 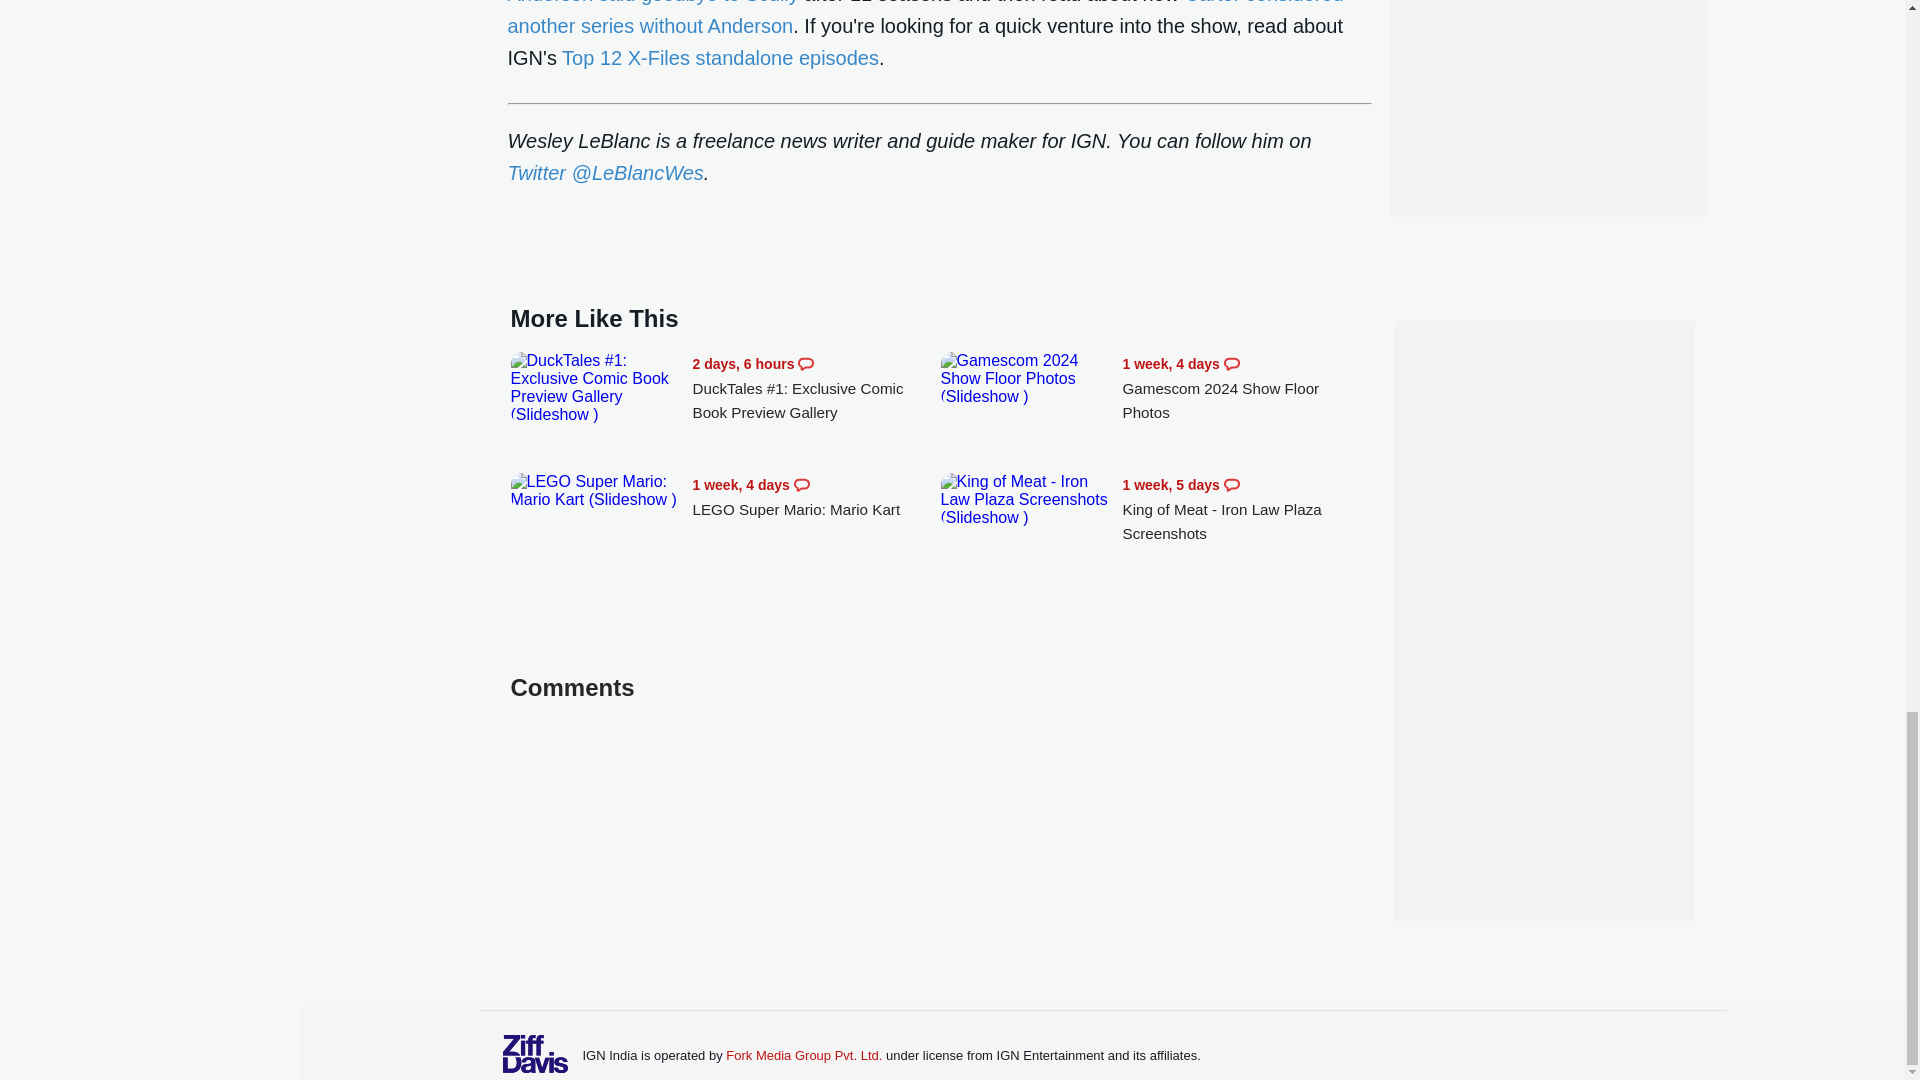 I want to click on LEGO Super Mario: Mario Kart, so click(x=816, y=497).